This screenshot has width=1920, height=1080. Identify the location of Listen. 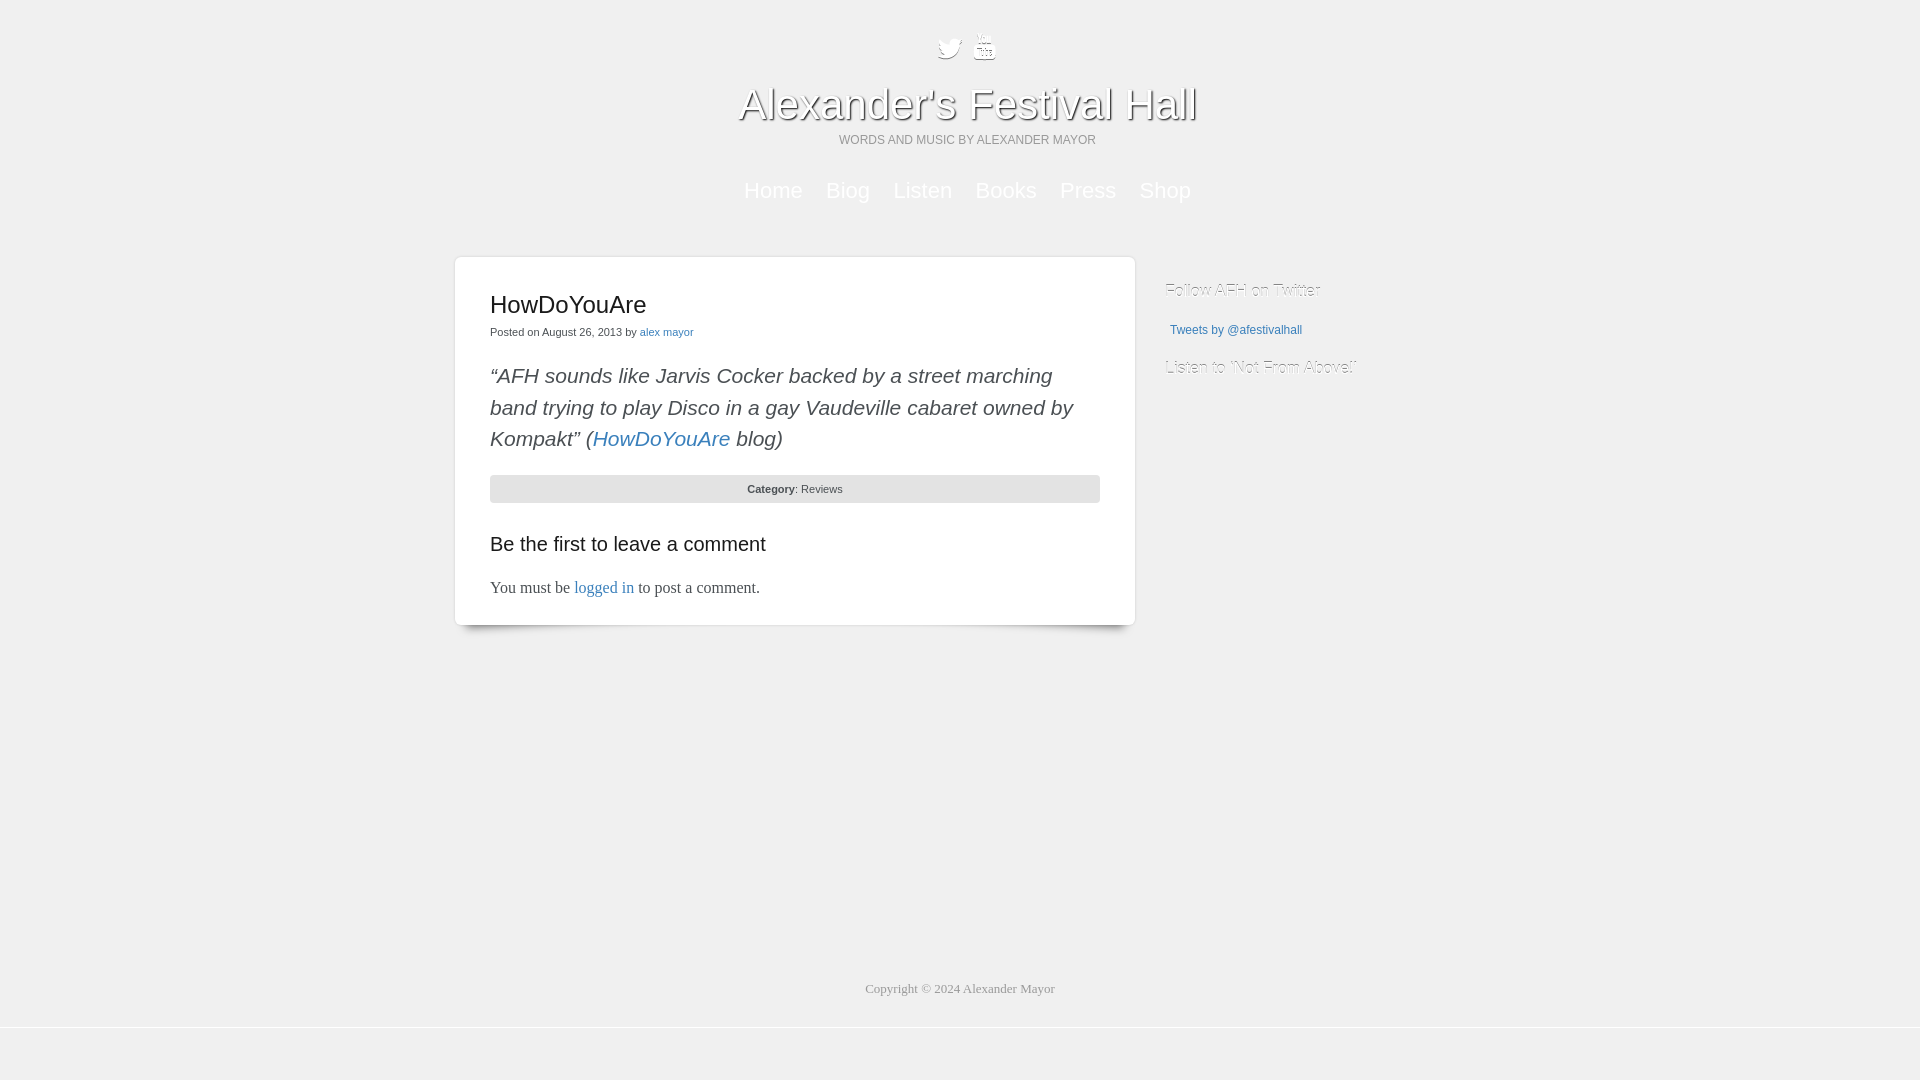
(922, 190).